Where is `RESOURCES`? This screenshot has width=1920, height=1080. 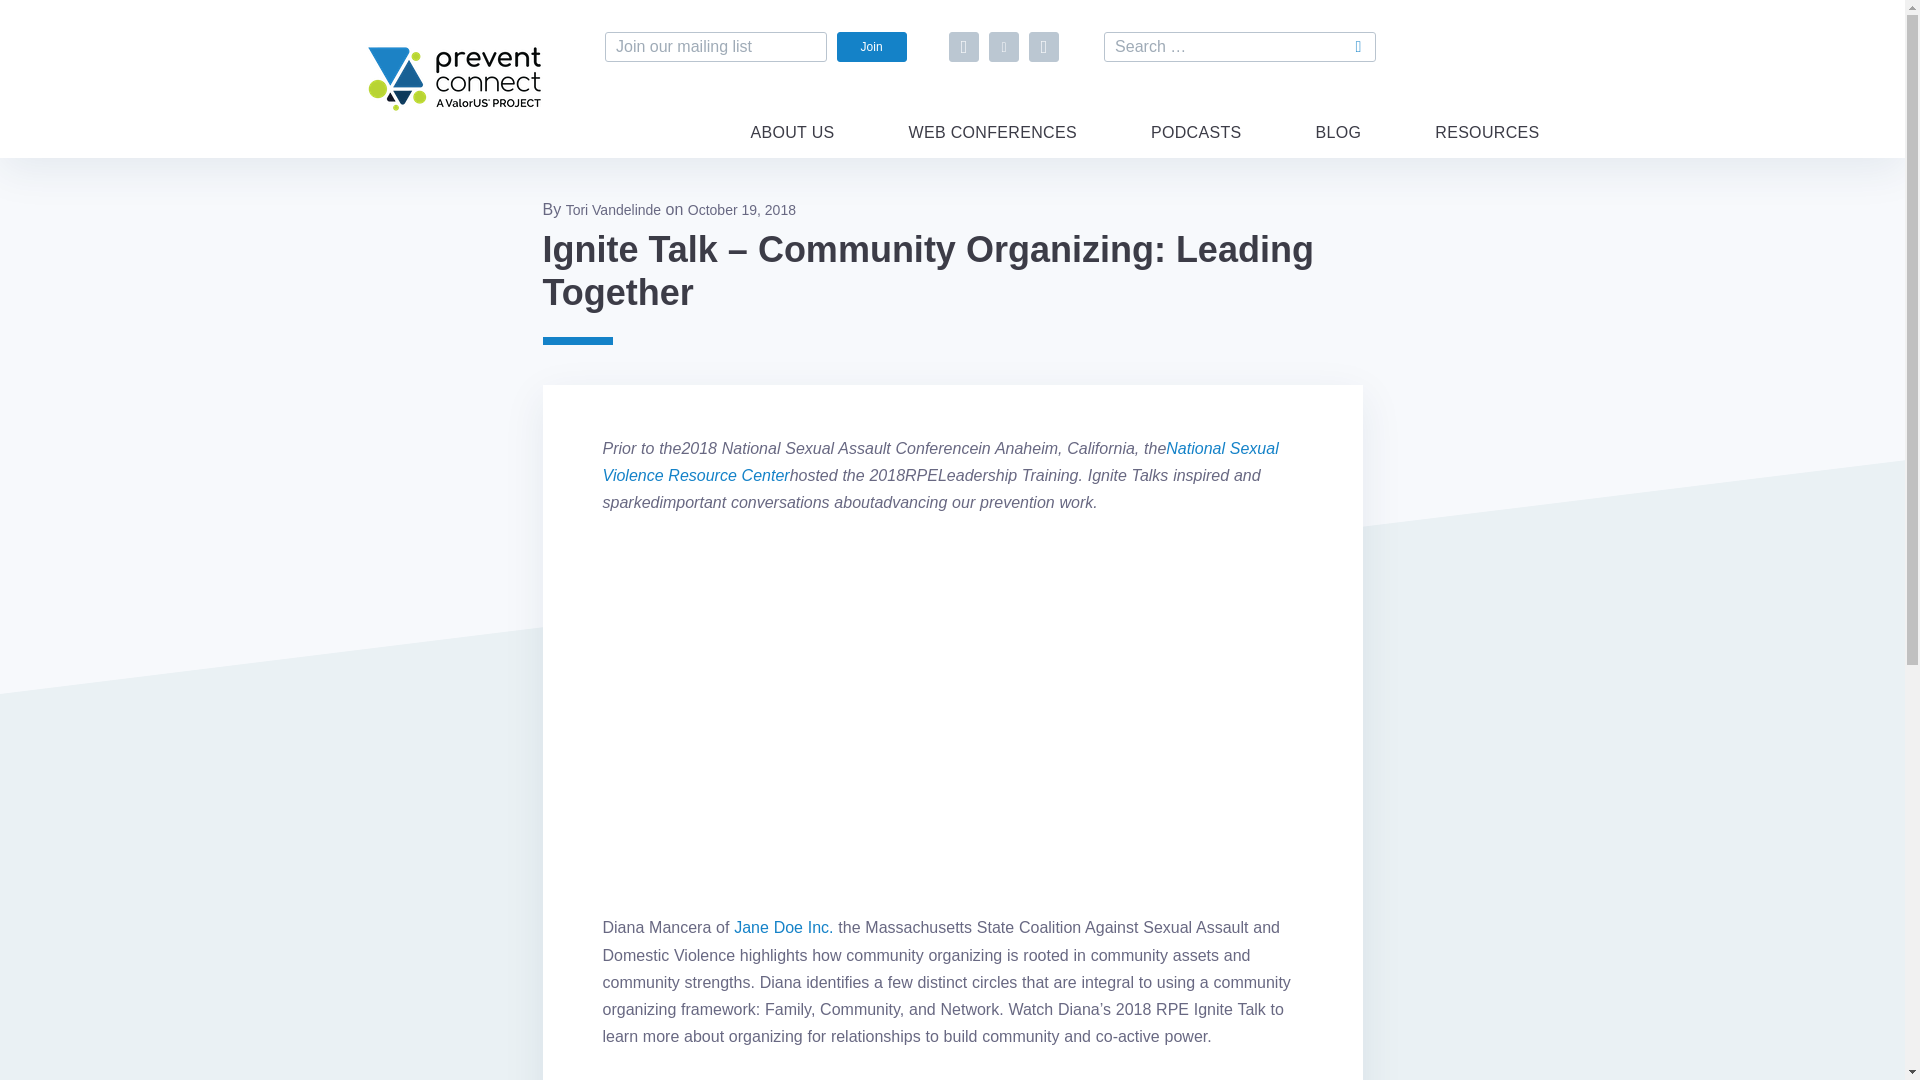
RESOURCES is located at coordinates (1486, 144).